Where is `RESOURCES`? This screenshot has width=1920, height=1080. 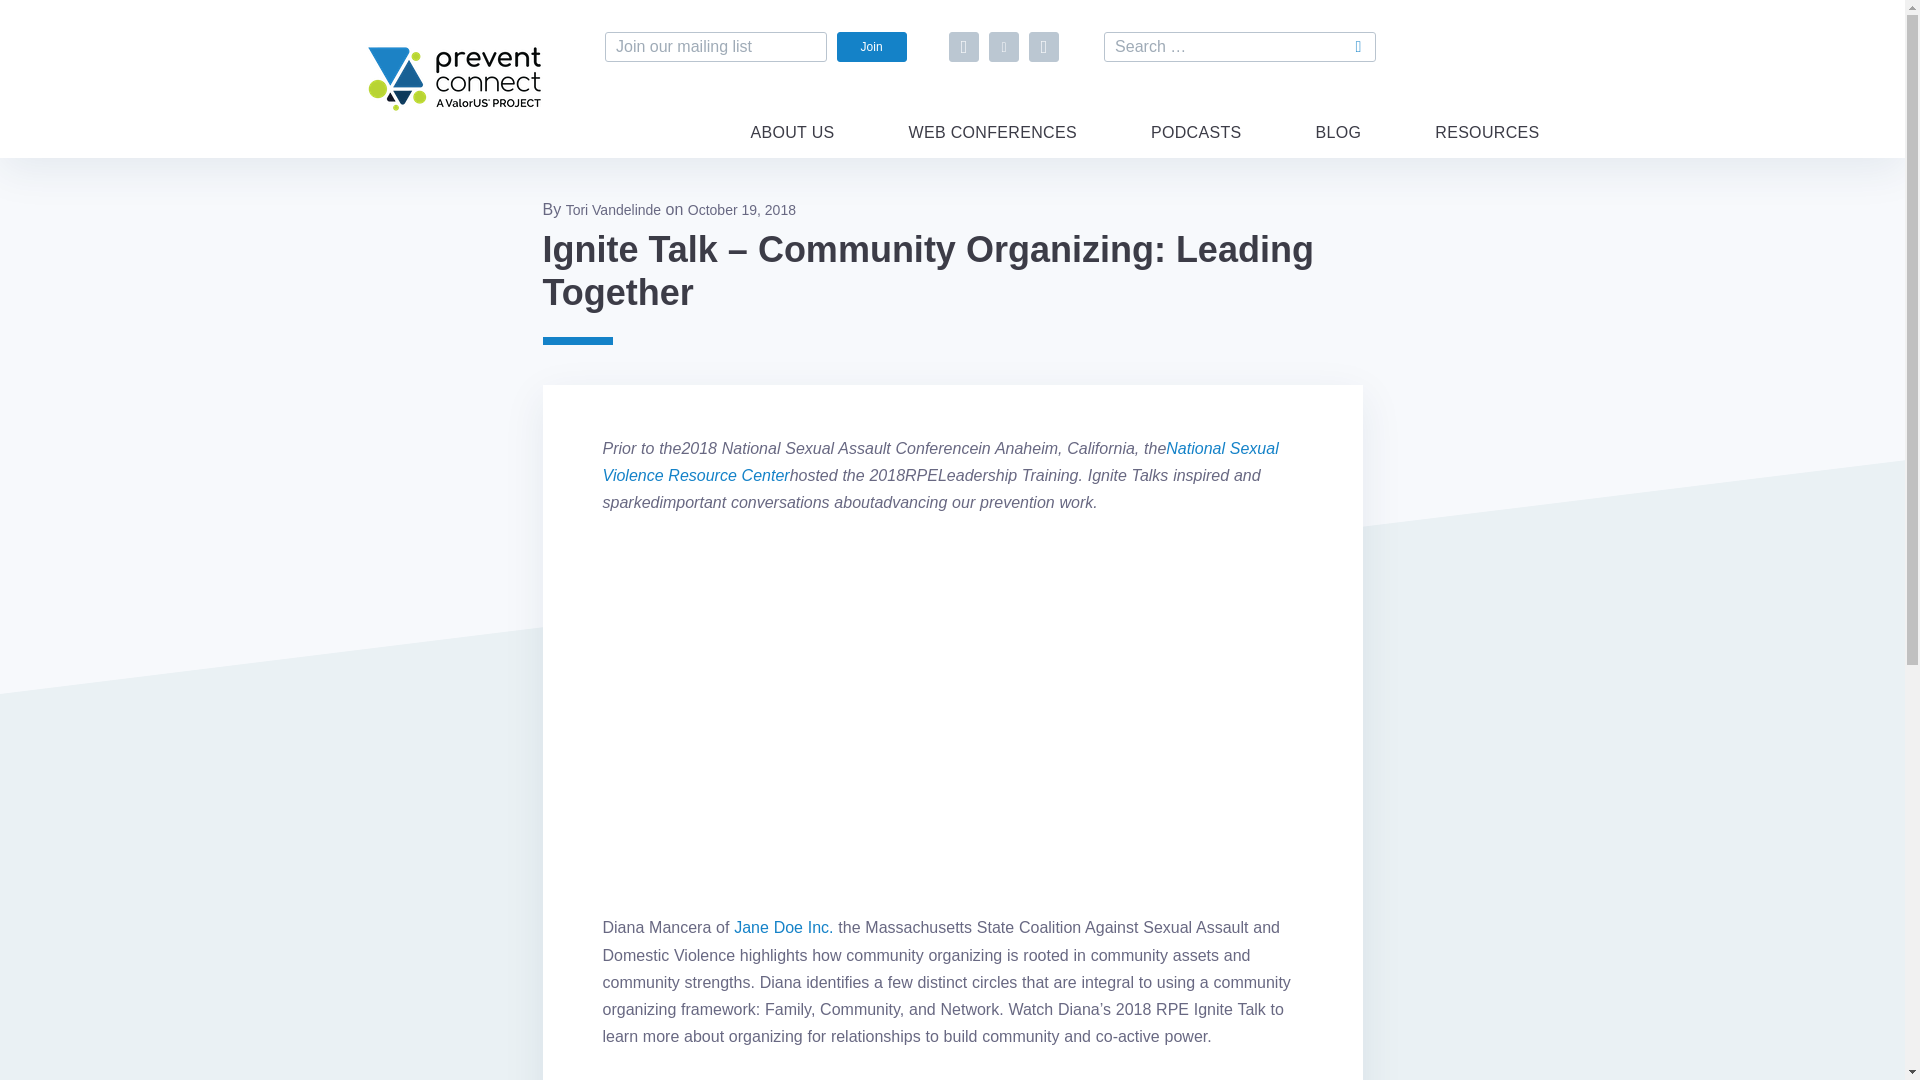
RESOURCES is located at coordinates (1486, 144).